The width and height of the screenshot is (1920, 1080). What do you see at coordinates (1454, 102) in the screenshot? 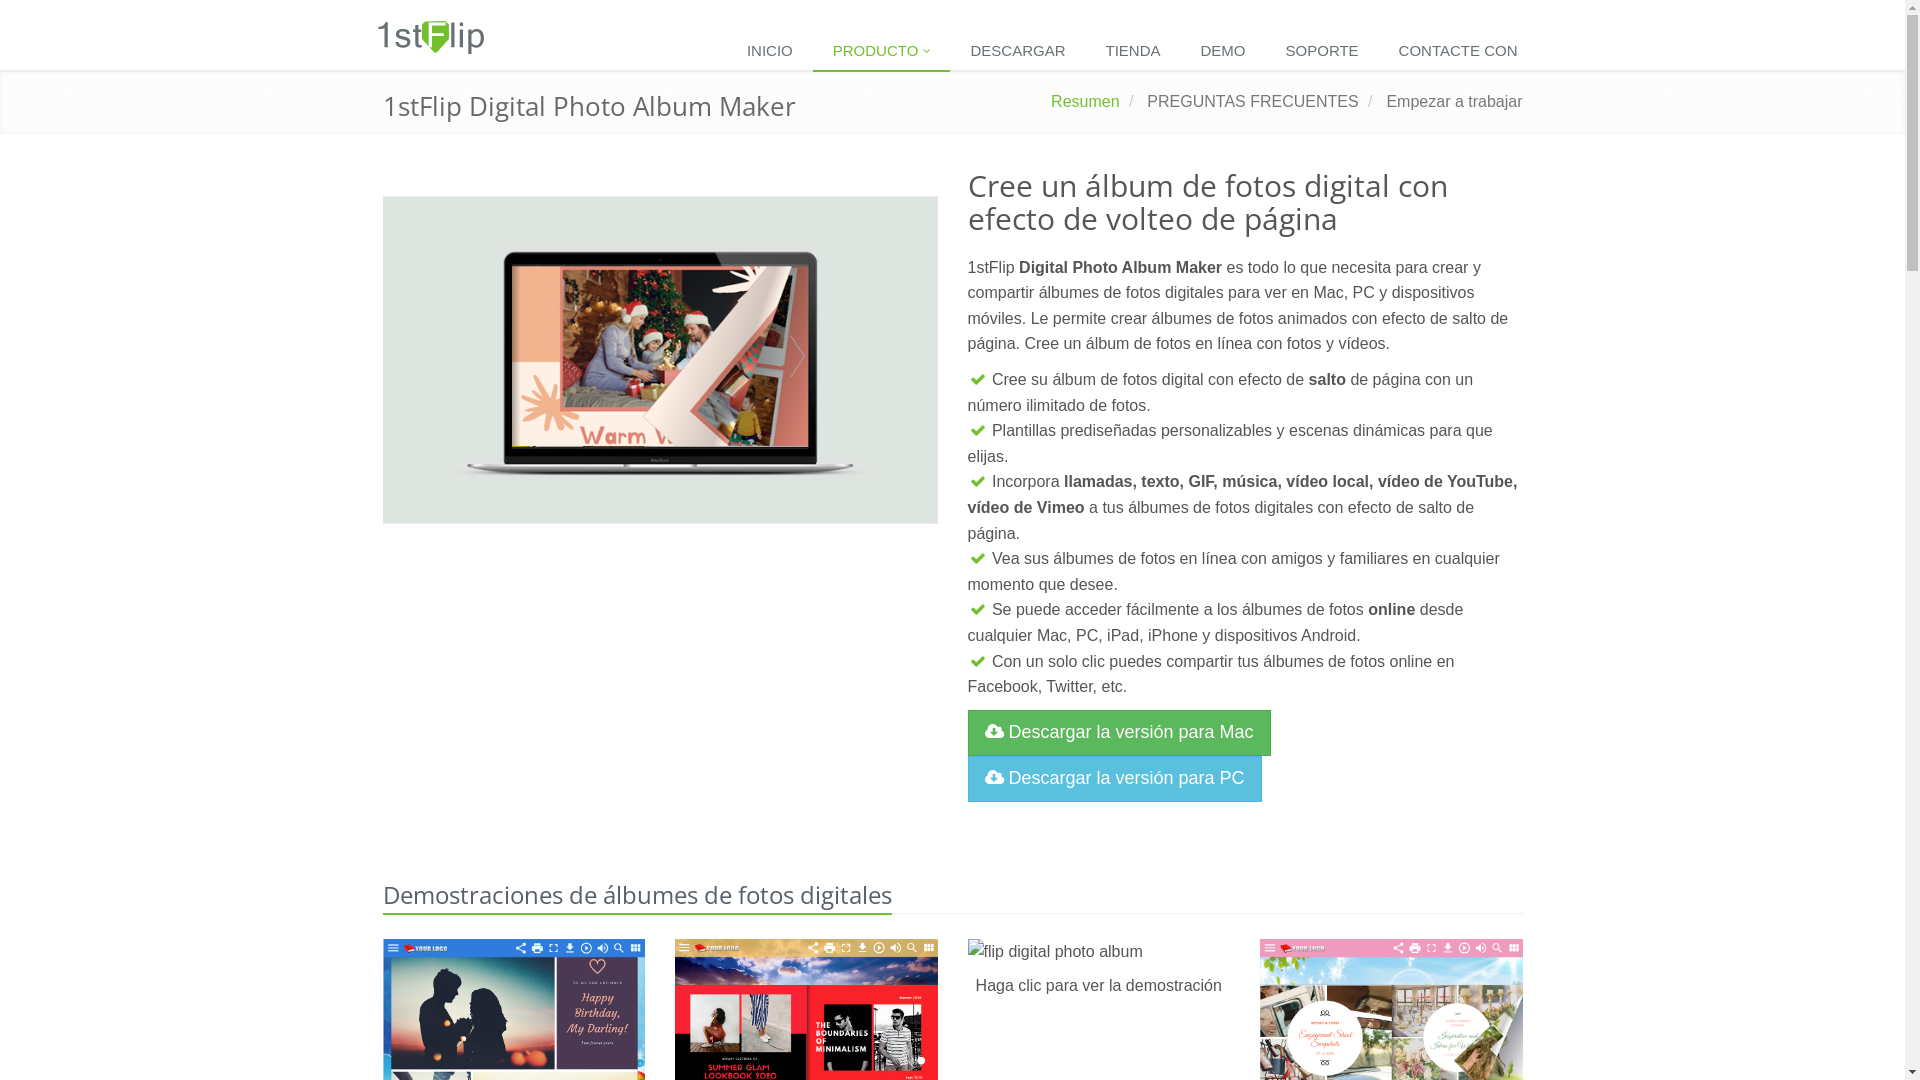
I see `Empezar a trabajar` at bounding box center [1454, 102].